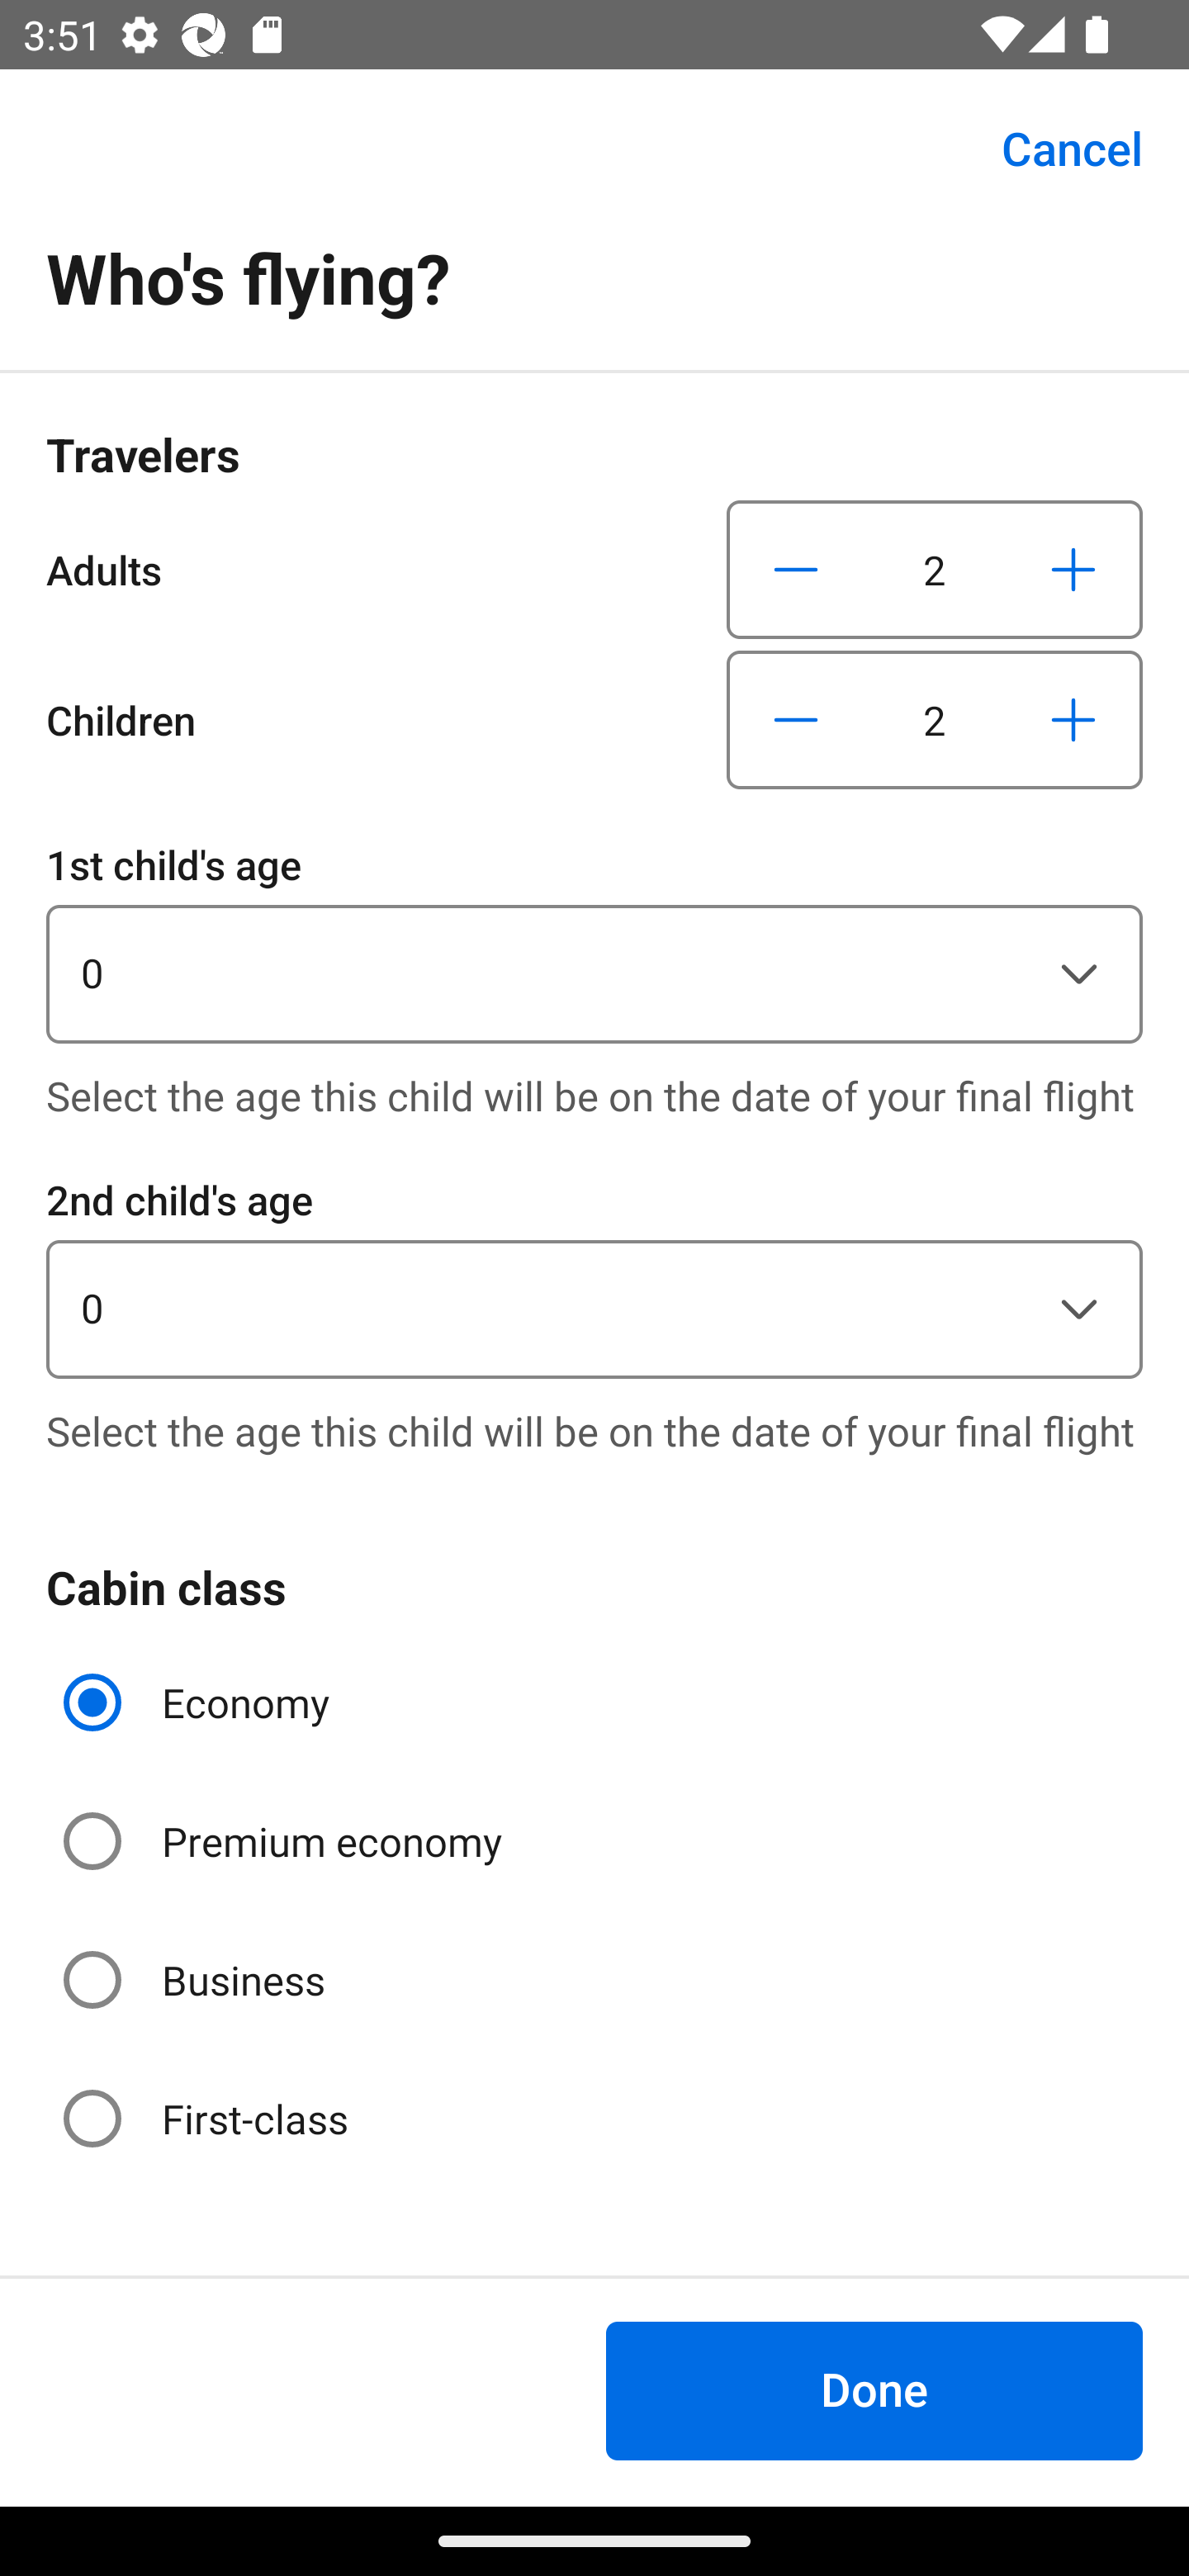 This screenshot has width=1189, height=2576. What do you see at coordinates (1054, 149) in the screenshot?
I see `Cancel` at bounding box center [1054, 149].